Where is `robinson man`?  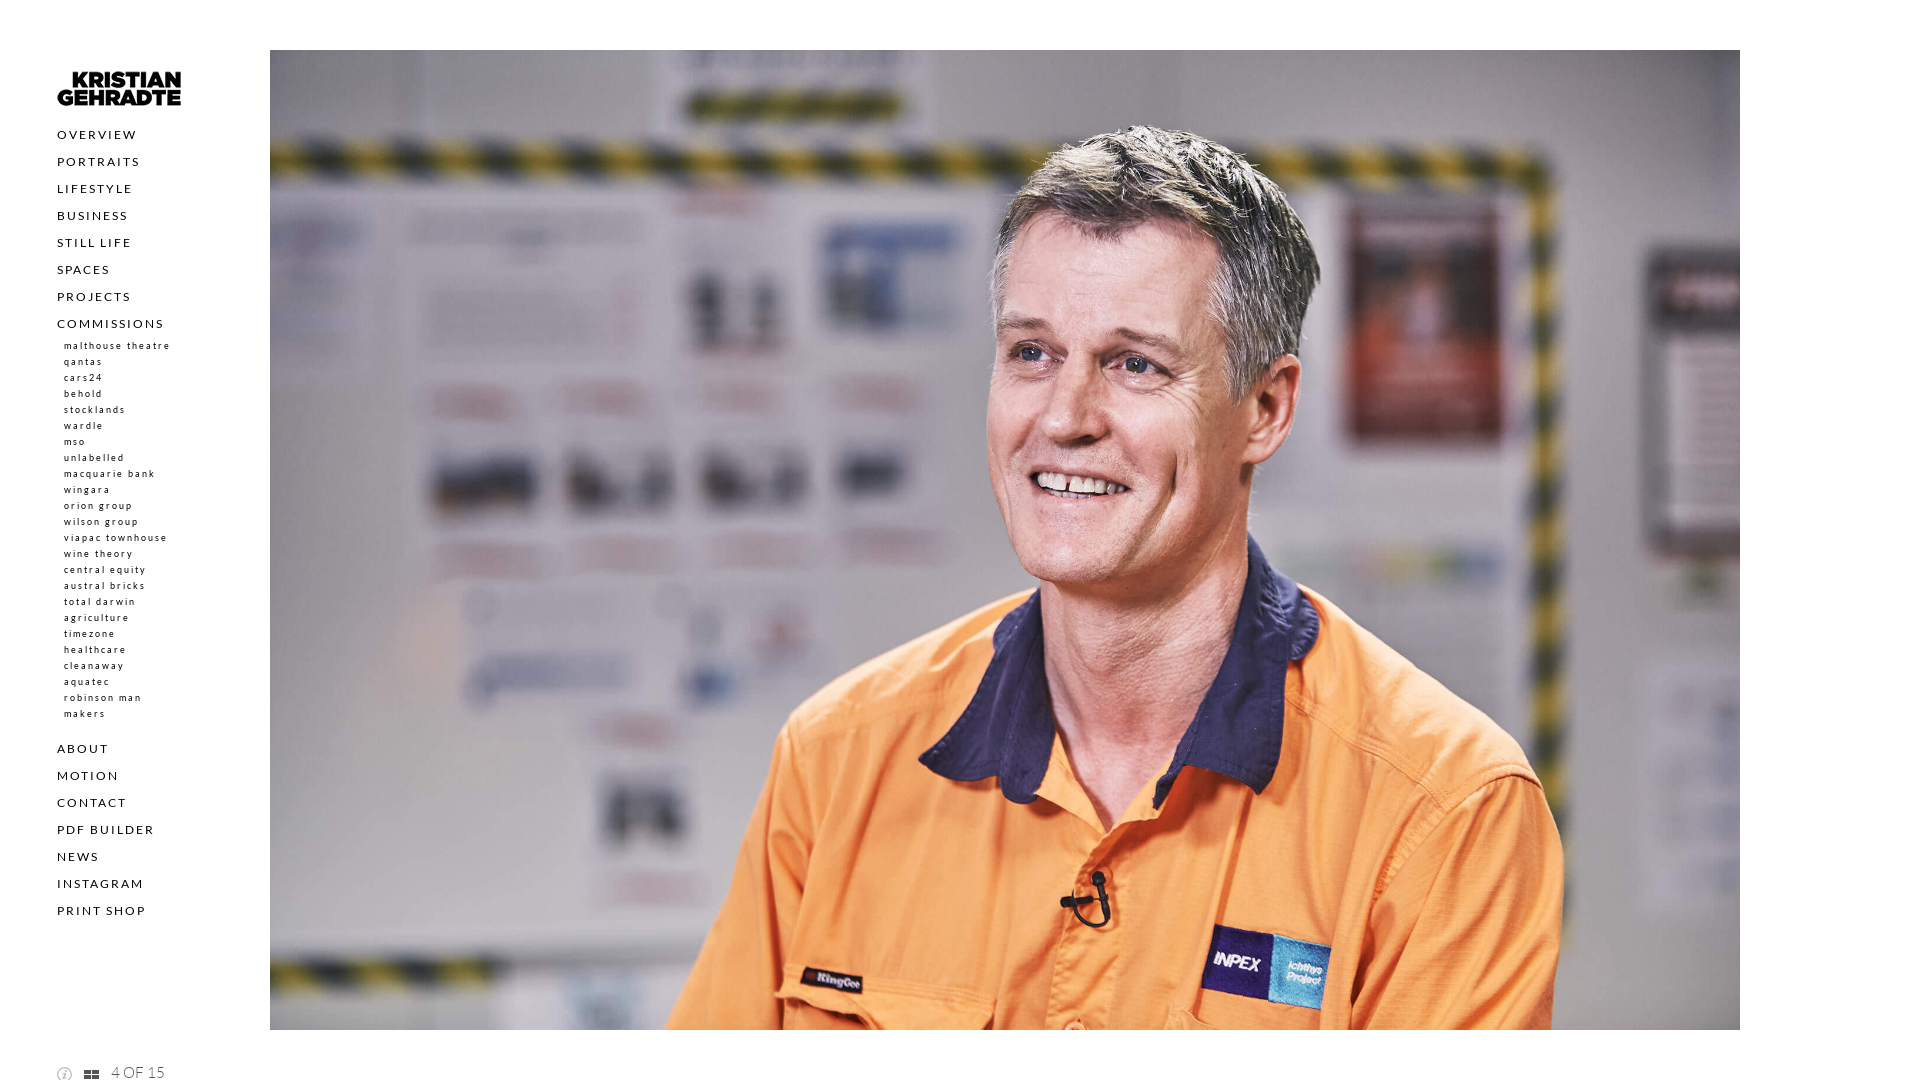 robinson man is located at coordinates (103, 698).